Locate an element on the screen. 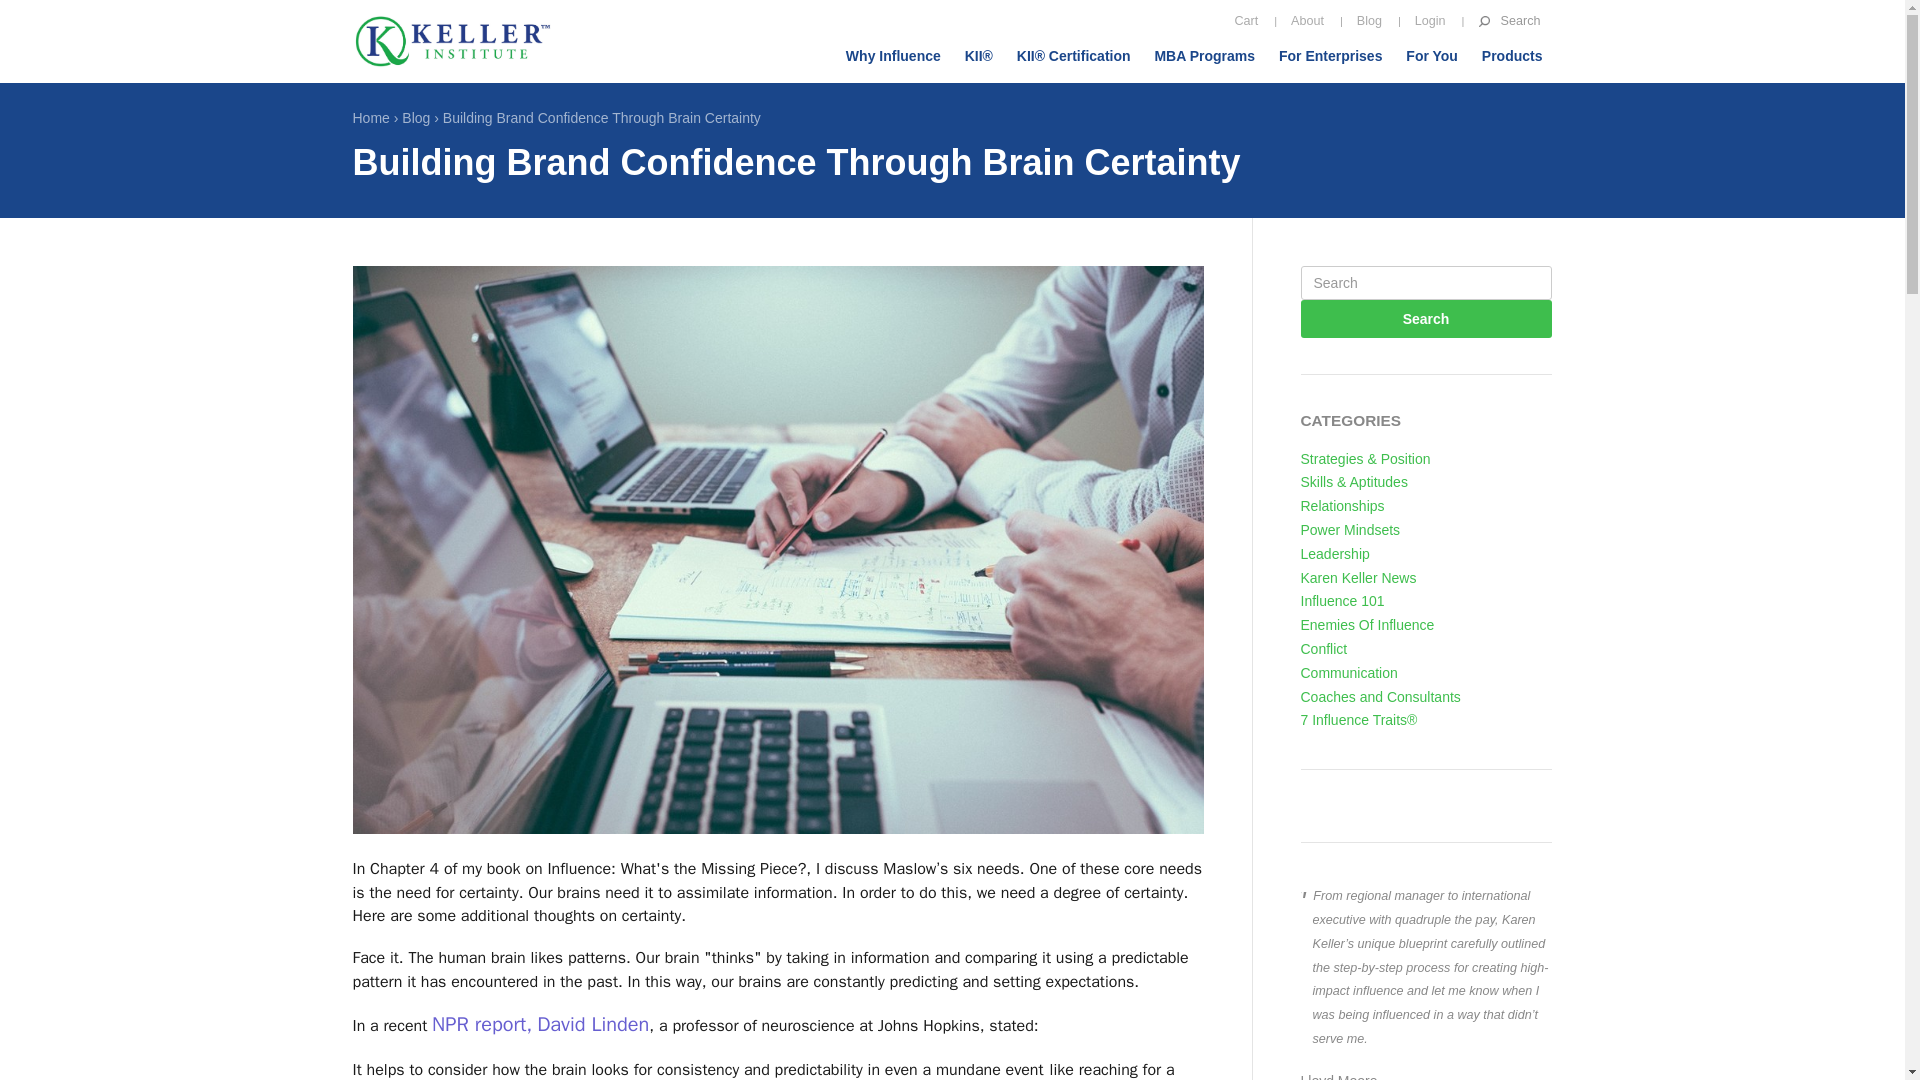  For You is located at coordinates (1432, 56).